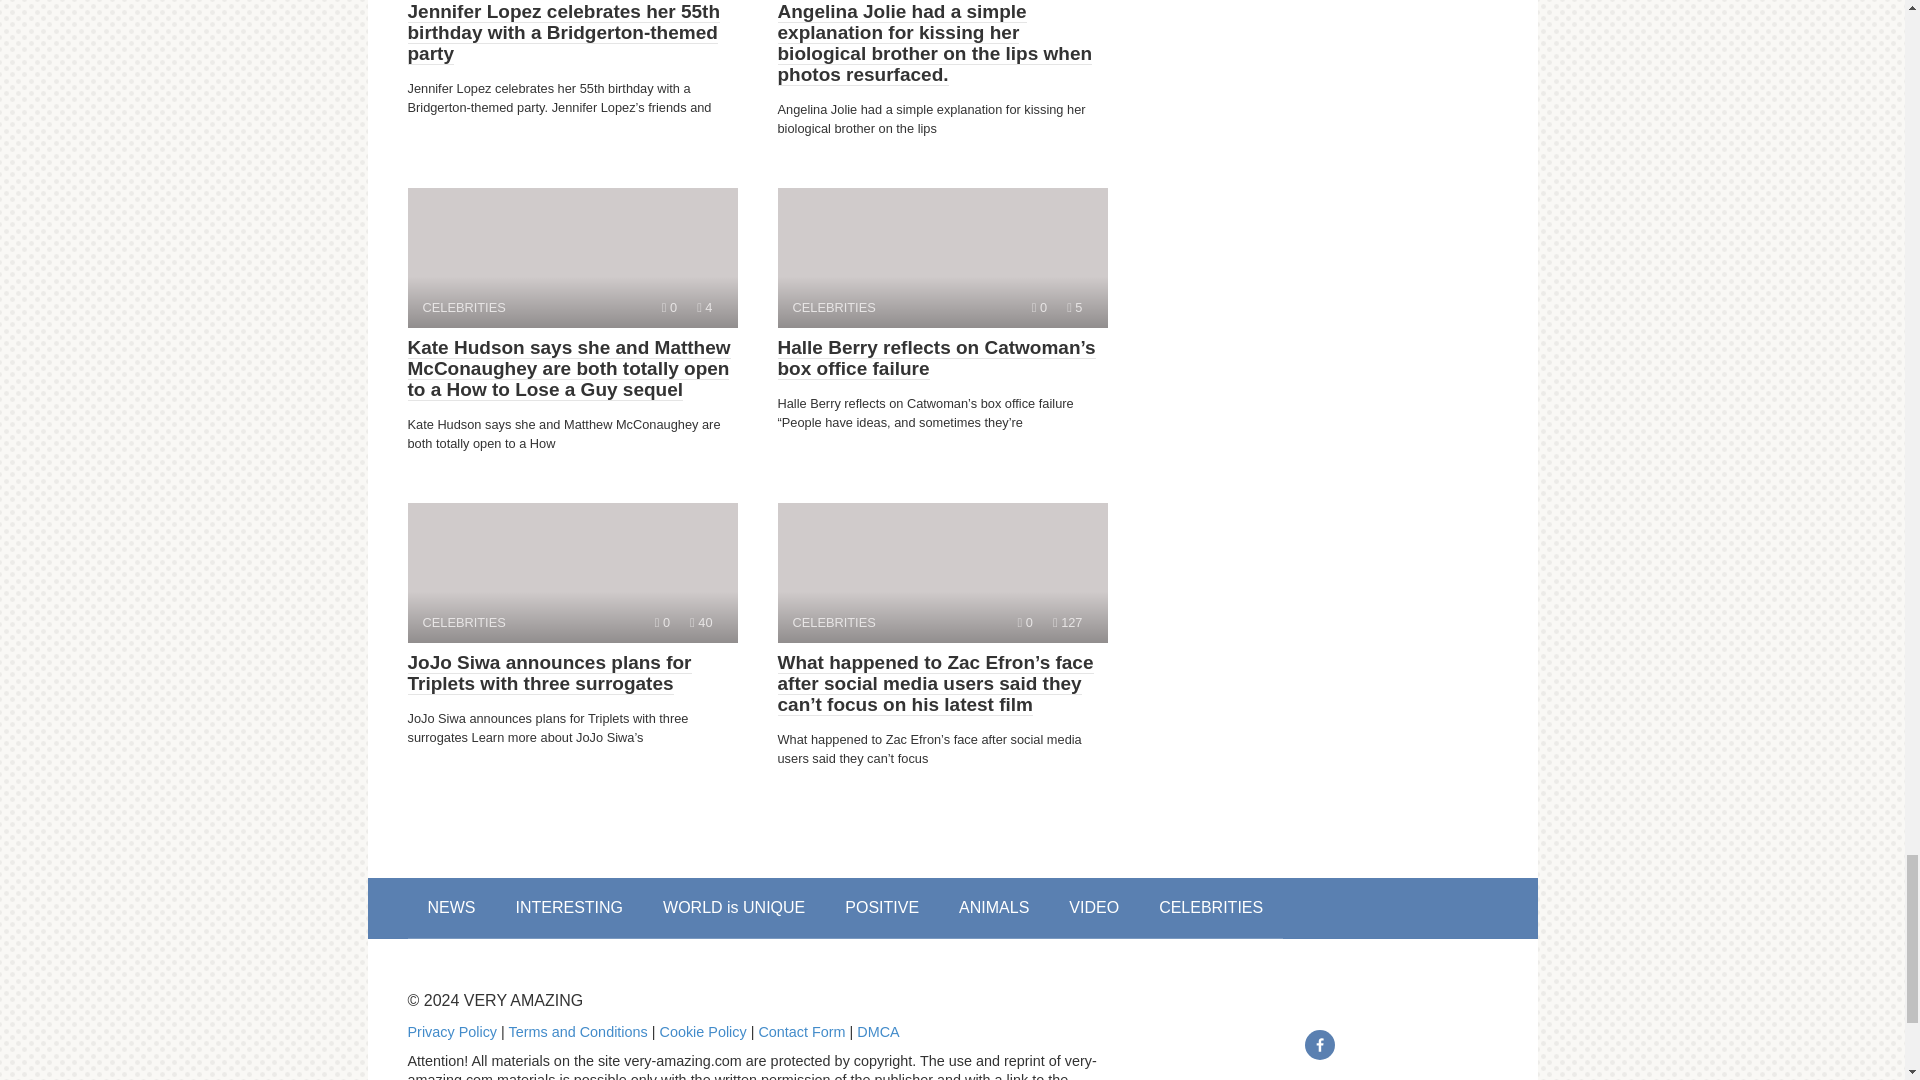 This screenshot has width=1920, height=1080. Describe the element at coordinates (942, 258) in the screenshot. I see `Comments` at that location.